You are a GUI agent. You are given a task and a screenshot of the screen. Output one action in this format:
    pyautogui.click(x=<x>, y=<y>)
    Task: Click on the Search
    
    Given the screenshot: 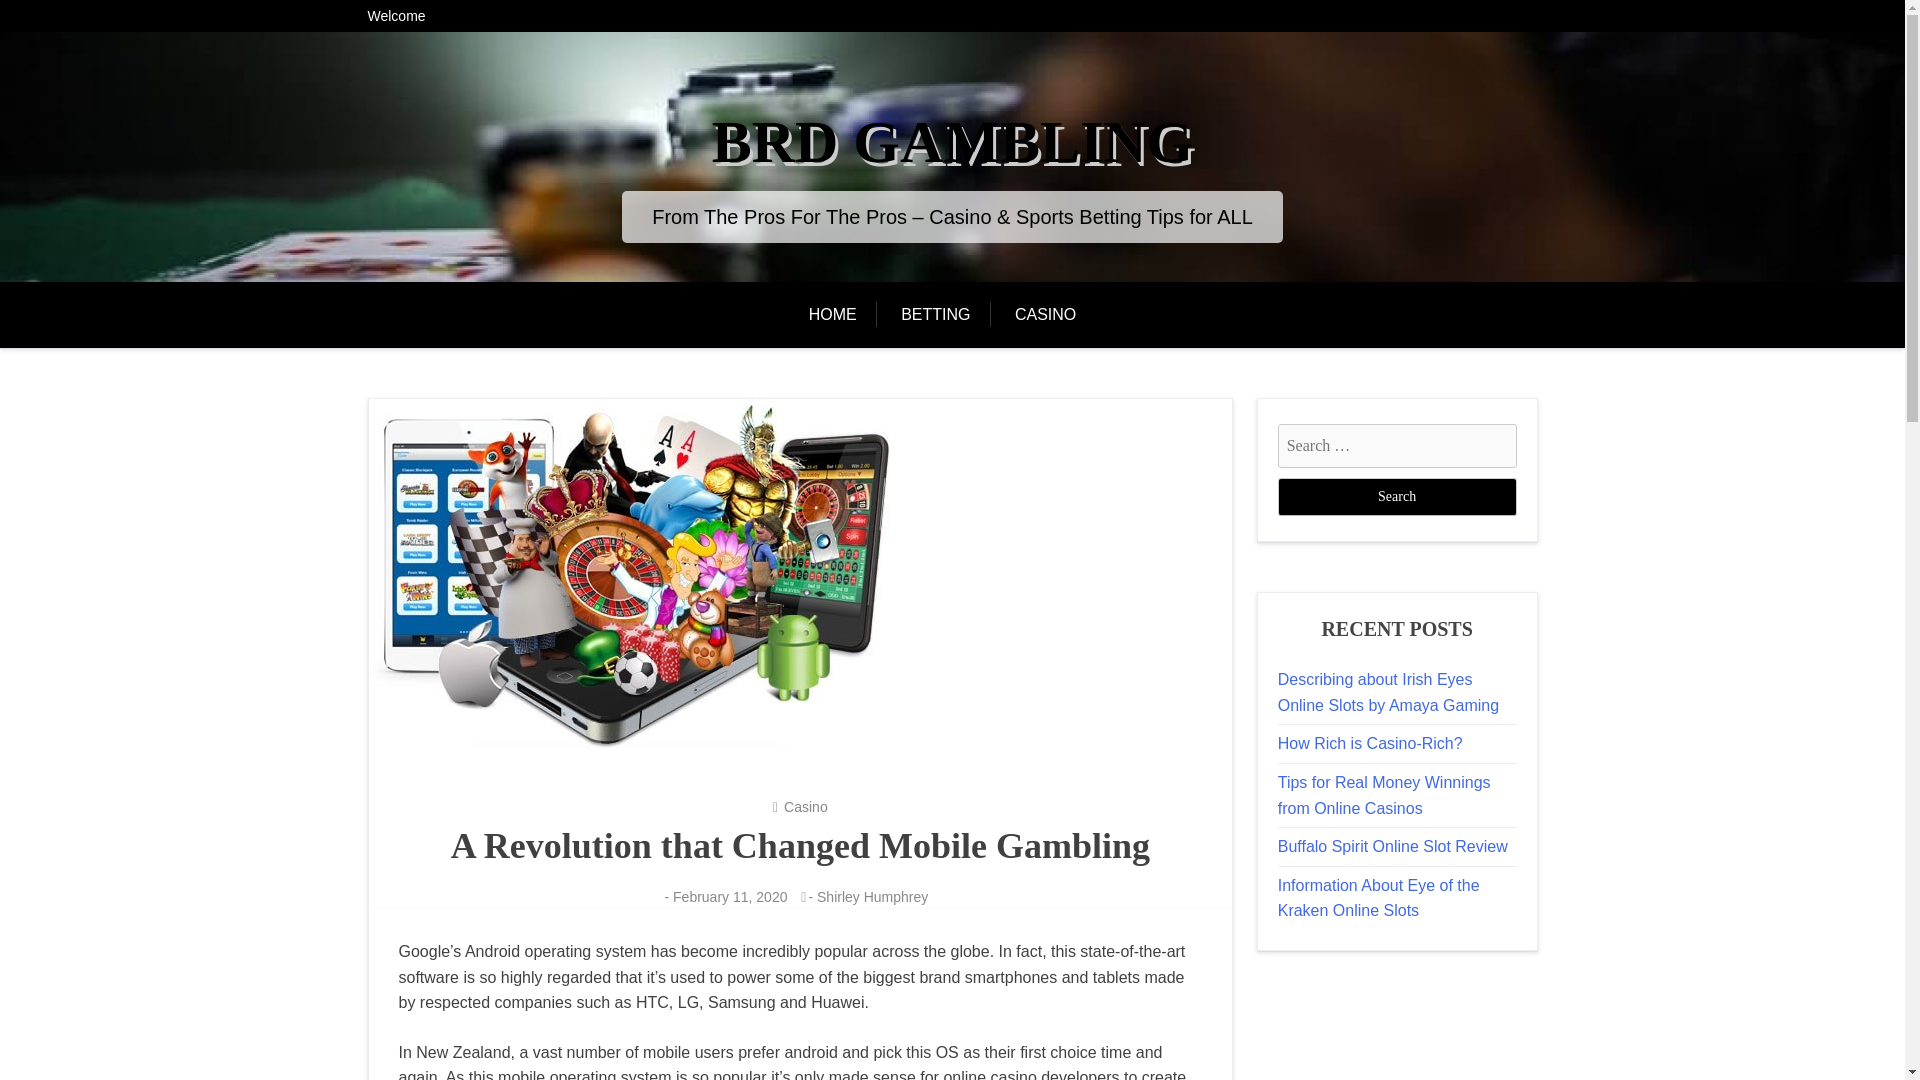 What is the action you would take?
    pyautogui.click(x=1397, y=497)
    